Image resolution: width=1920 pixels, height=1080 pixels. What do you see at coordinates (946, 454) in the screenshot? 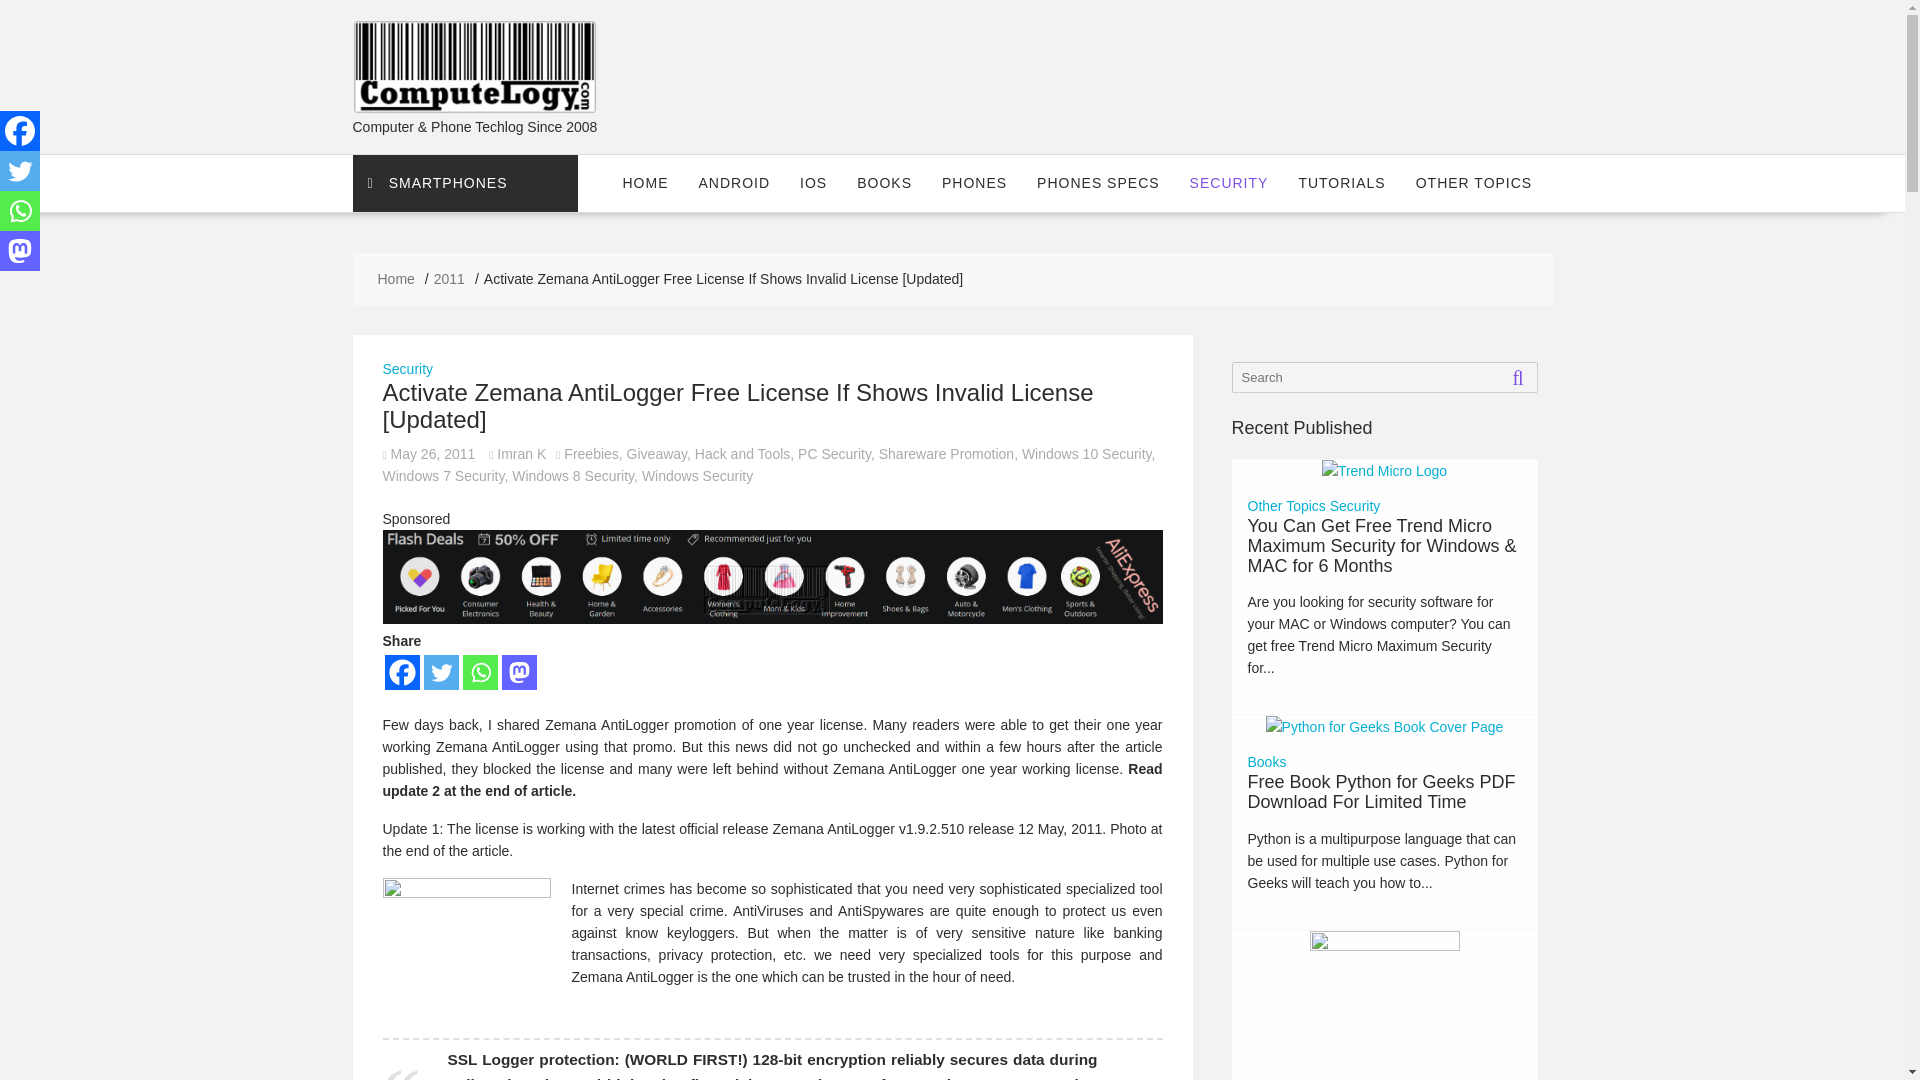
I see `Shareware Promotion` at bounding box center [946, 454].